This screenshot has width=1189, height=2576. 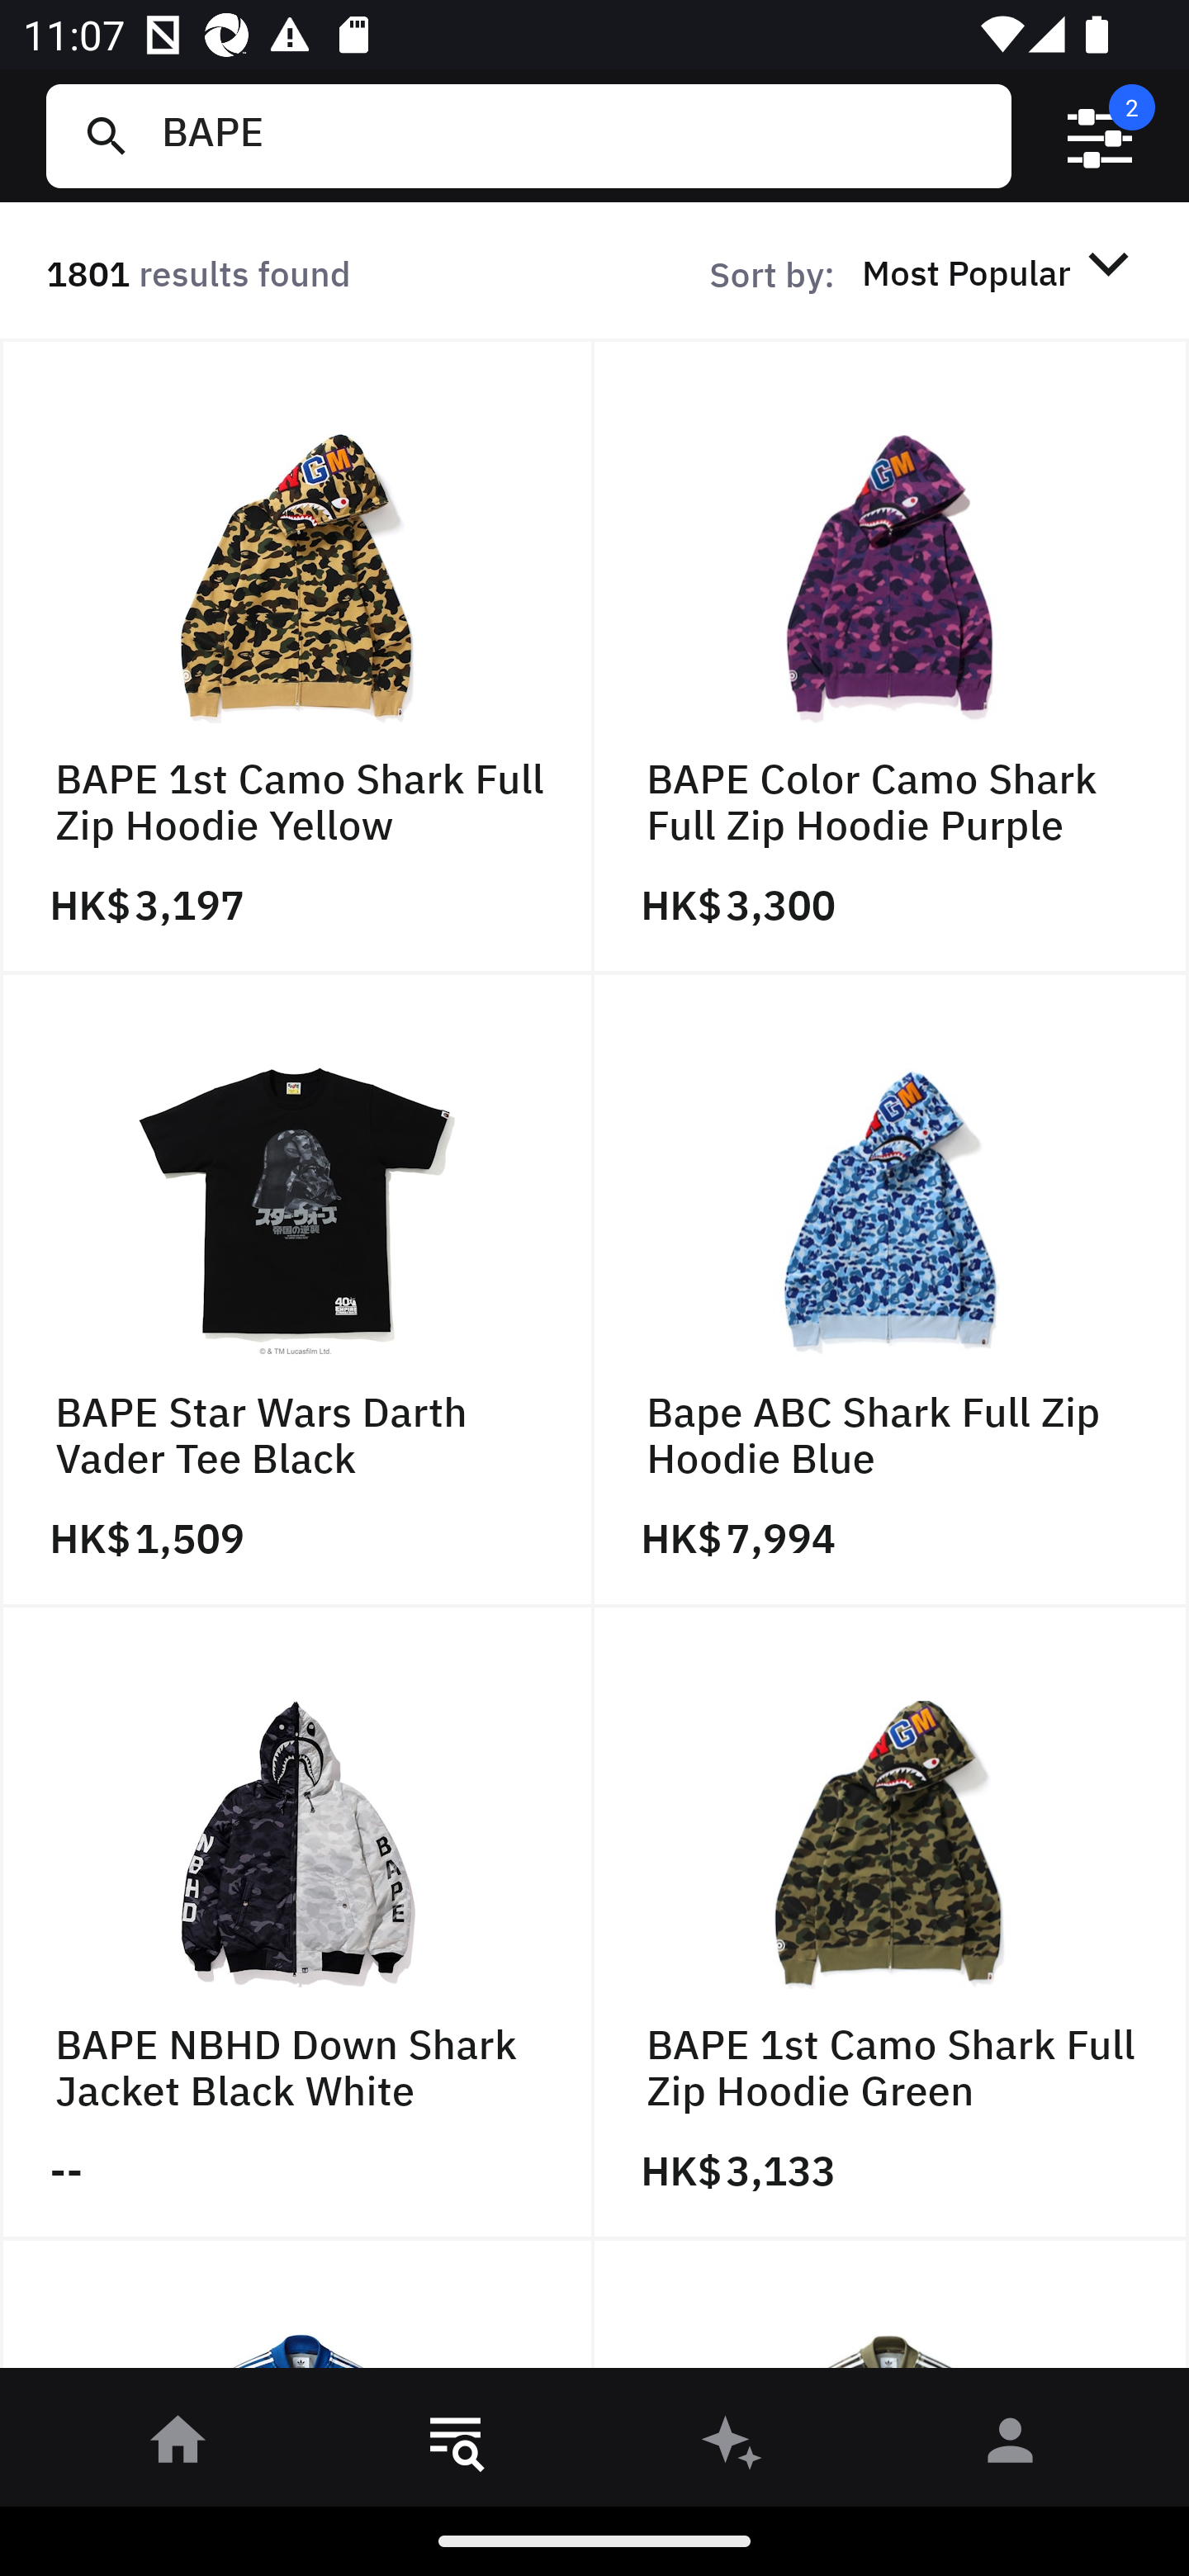 What do you see at coordinates (1011, 2446) in the screenshot?
I see `󰀄` at bounding box center [1011, 2446].